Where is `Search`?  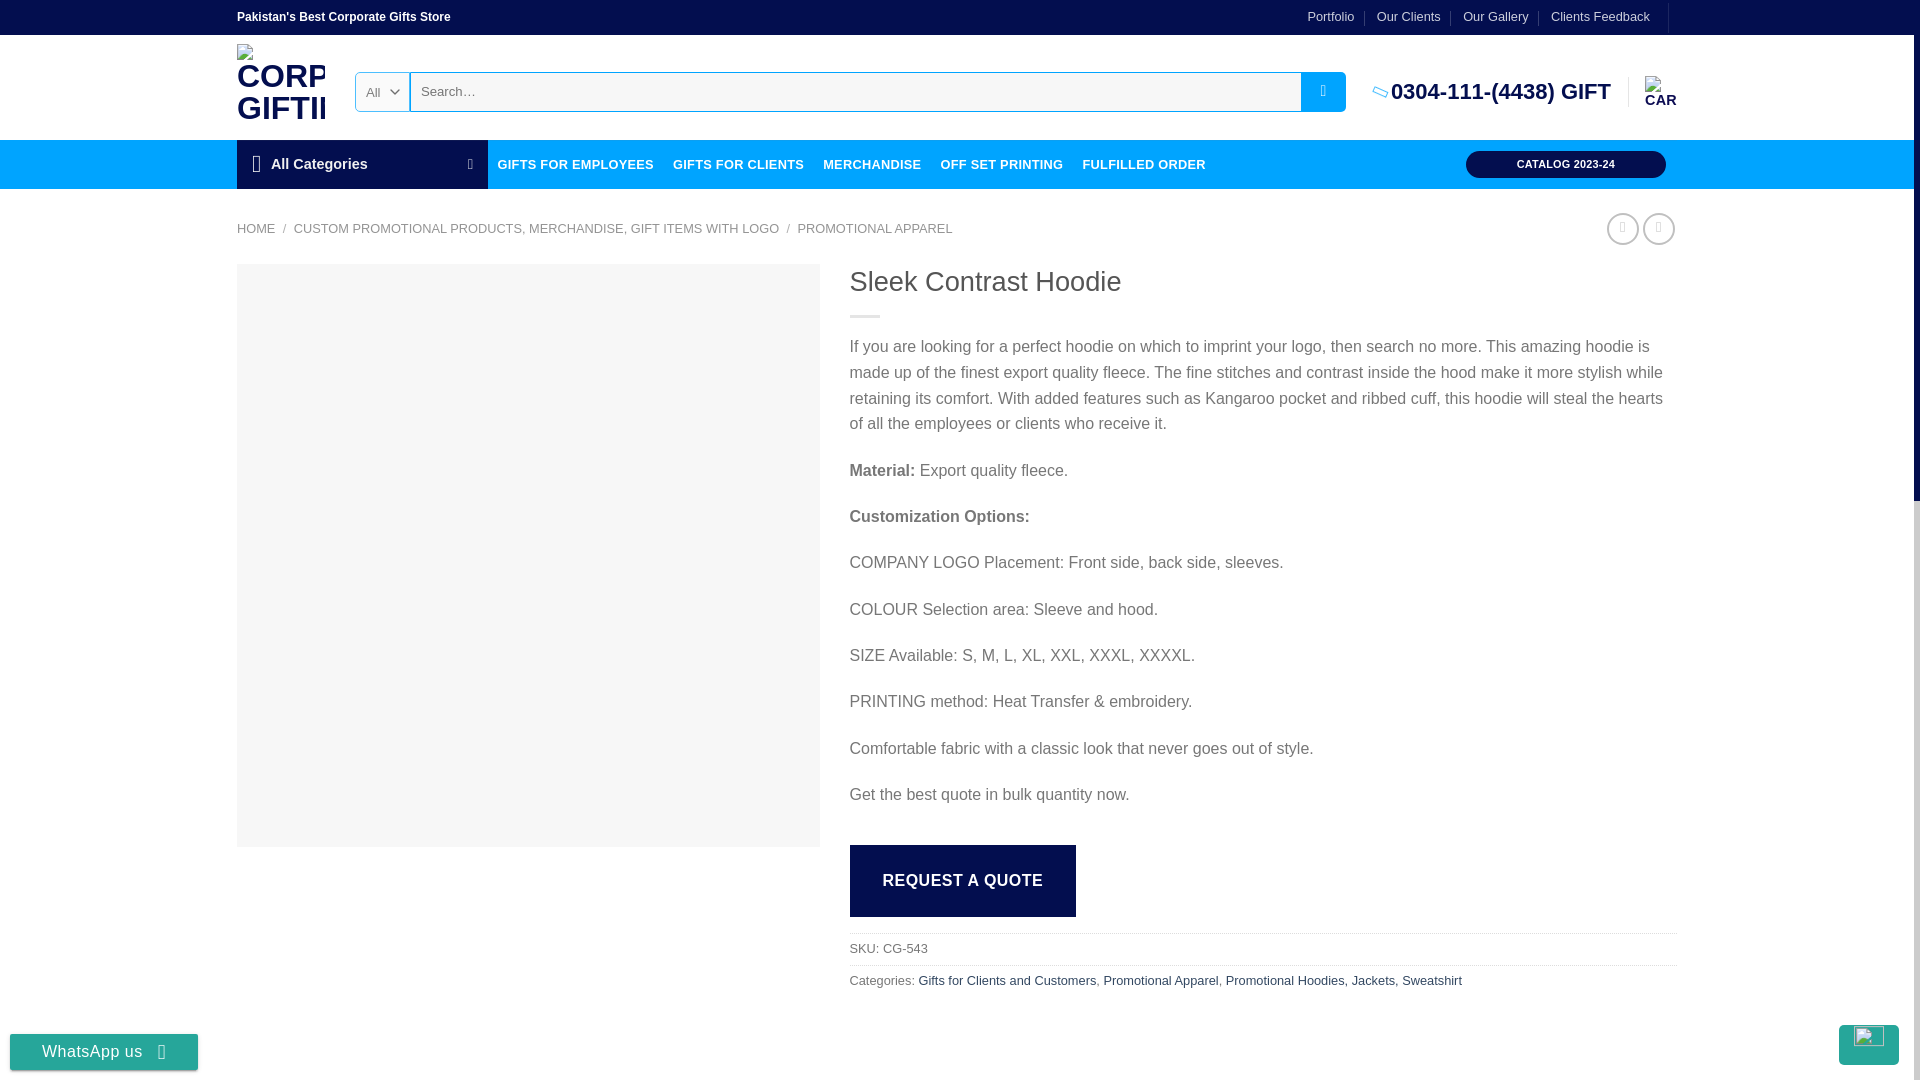 Search is located at coordinates (1323, 92).